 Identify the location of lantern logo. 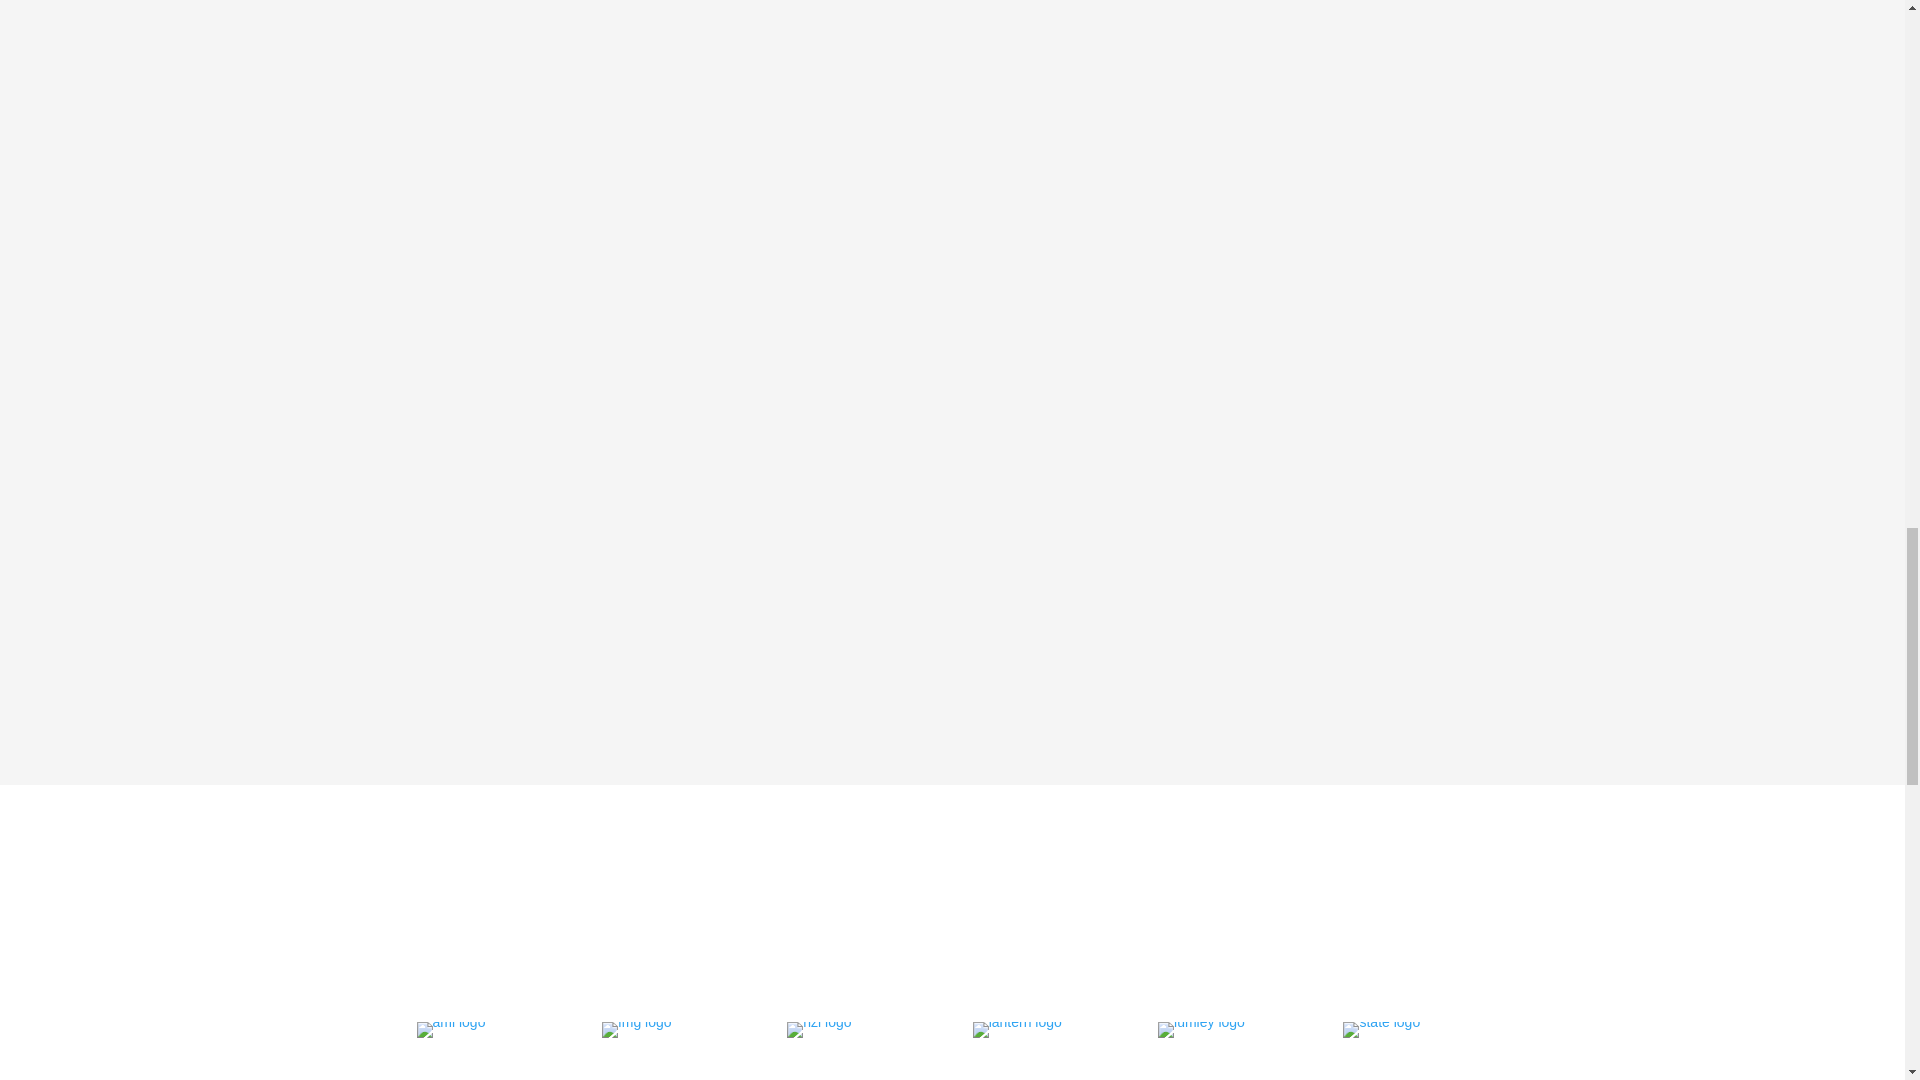
(1017, 1029).